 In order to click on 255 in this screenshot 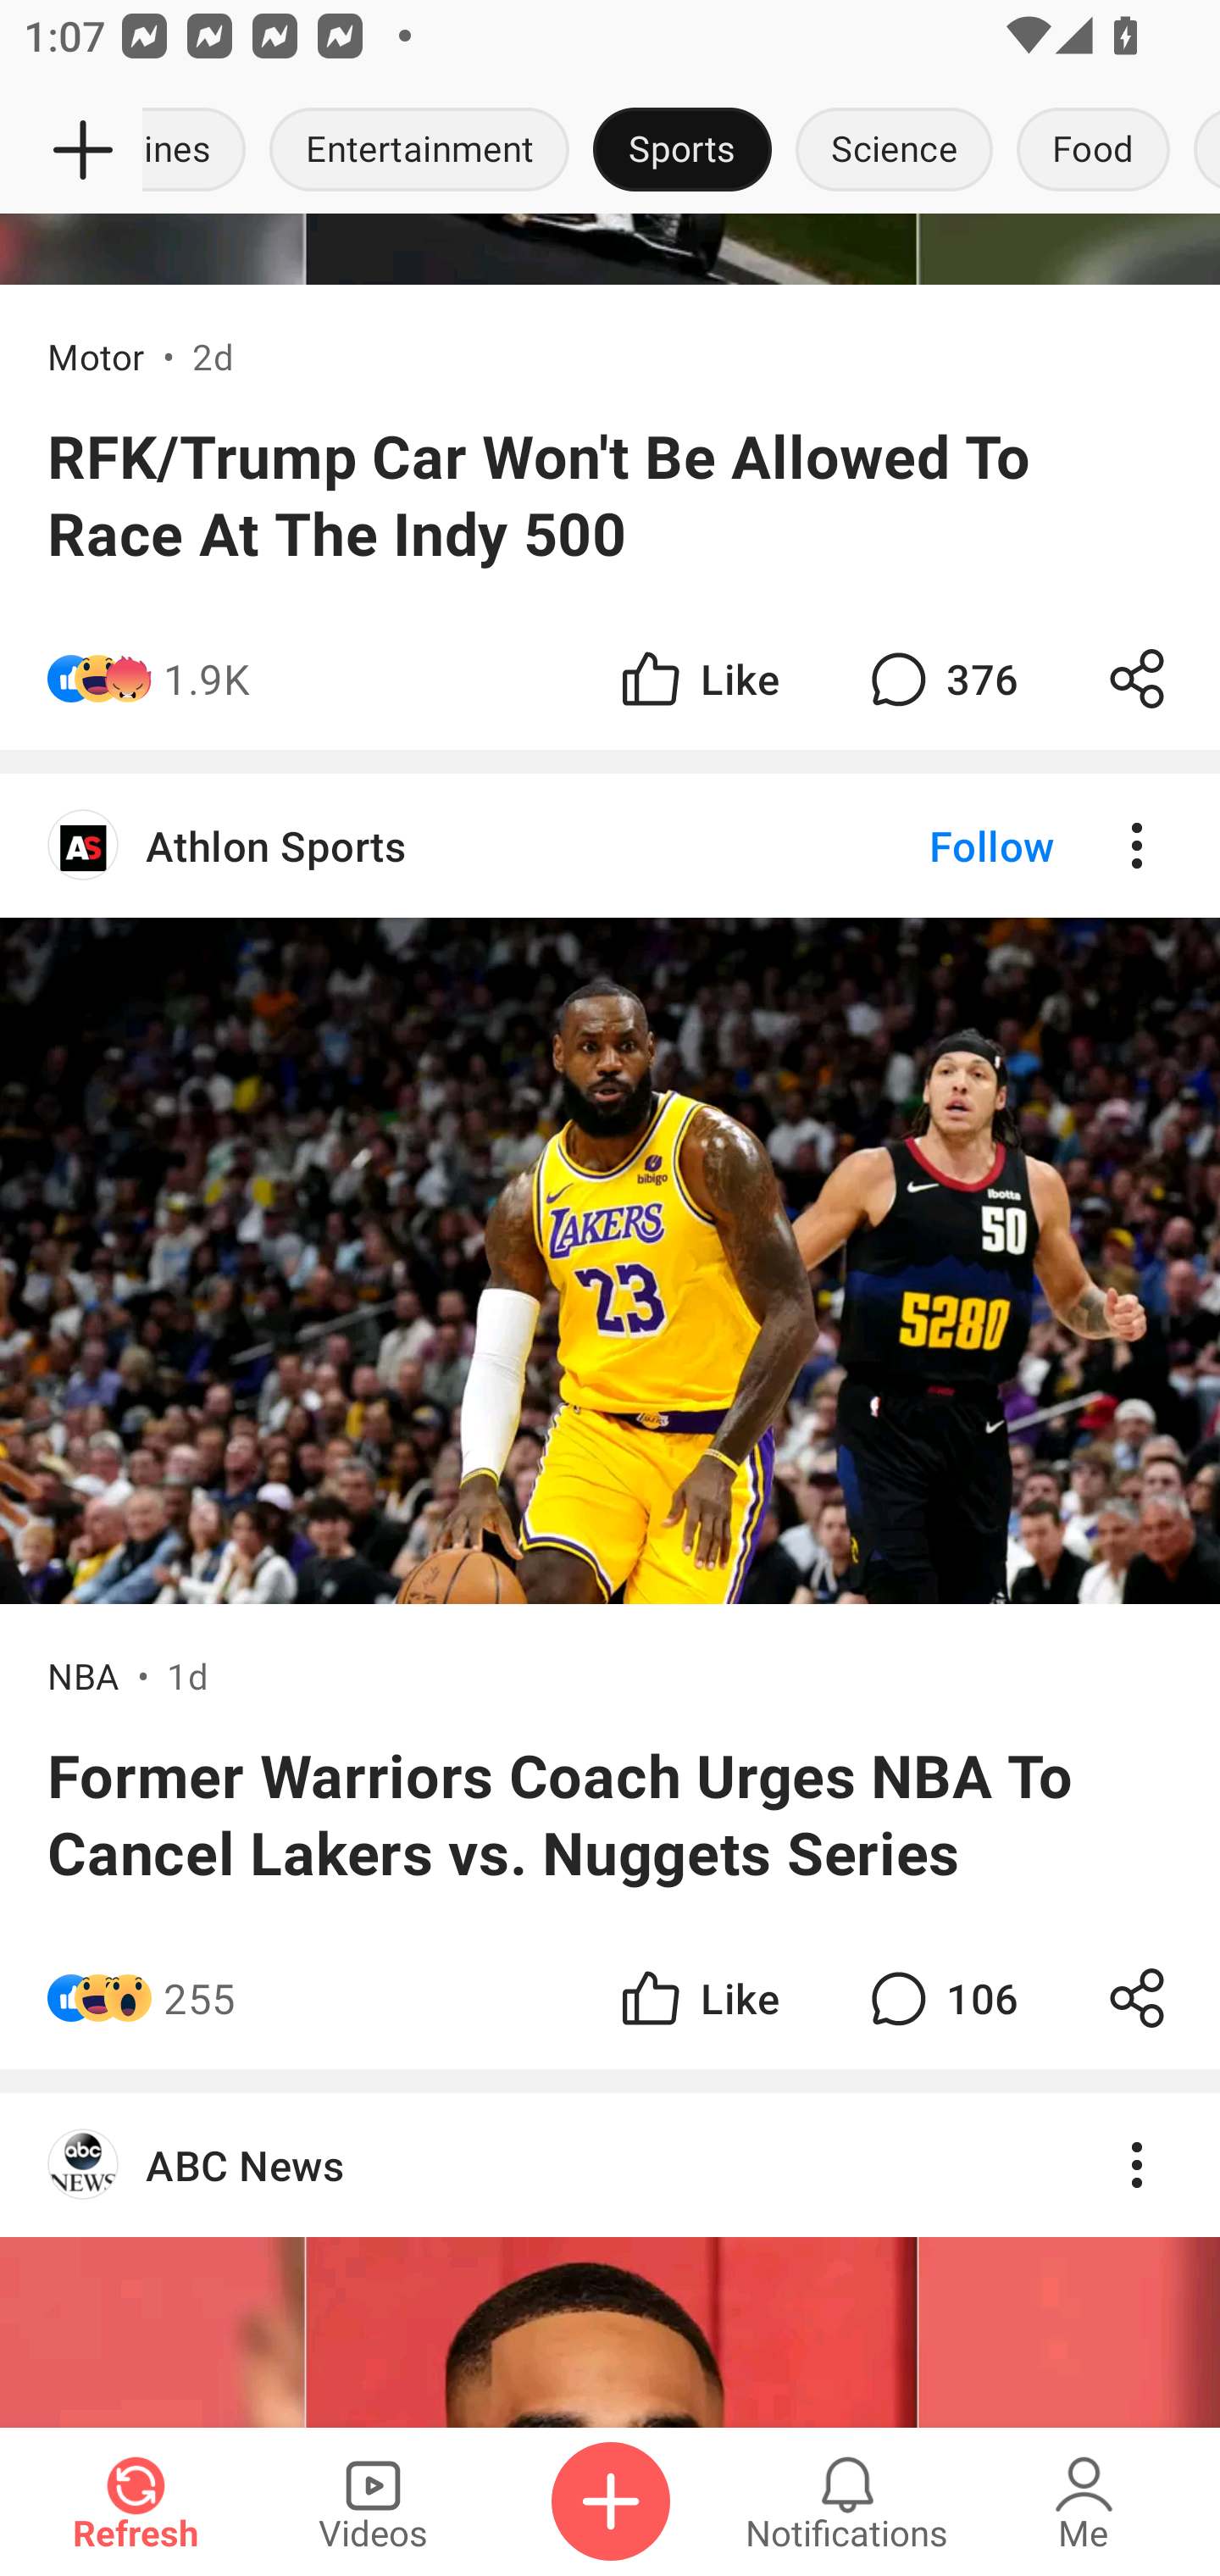, I will do `click(200, 1997)`.